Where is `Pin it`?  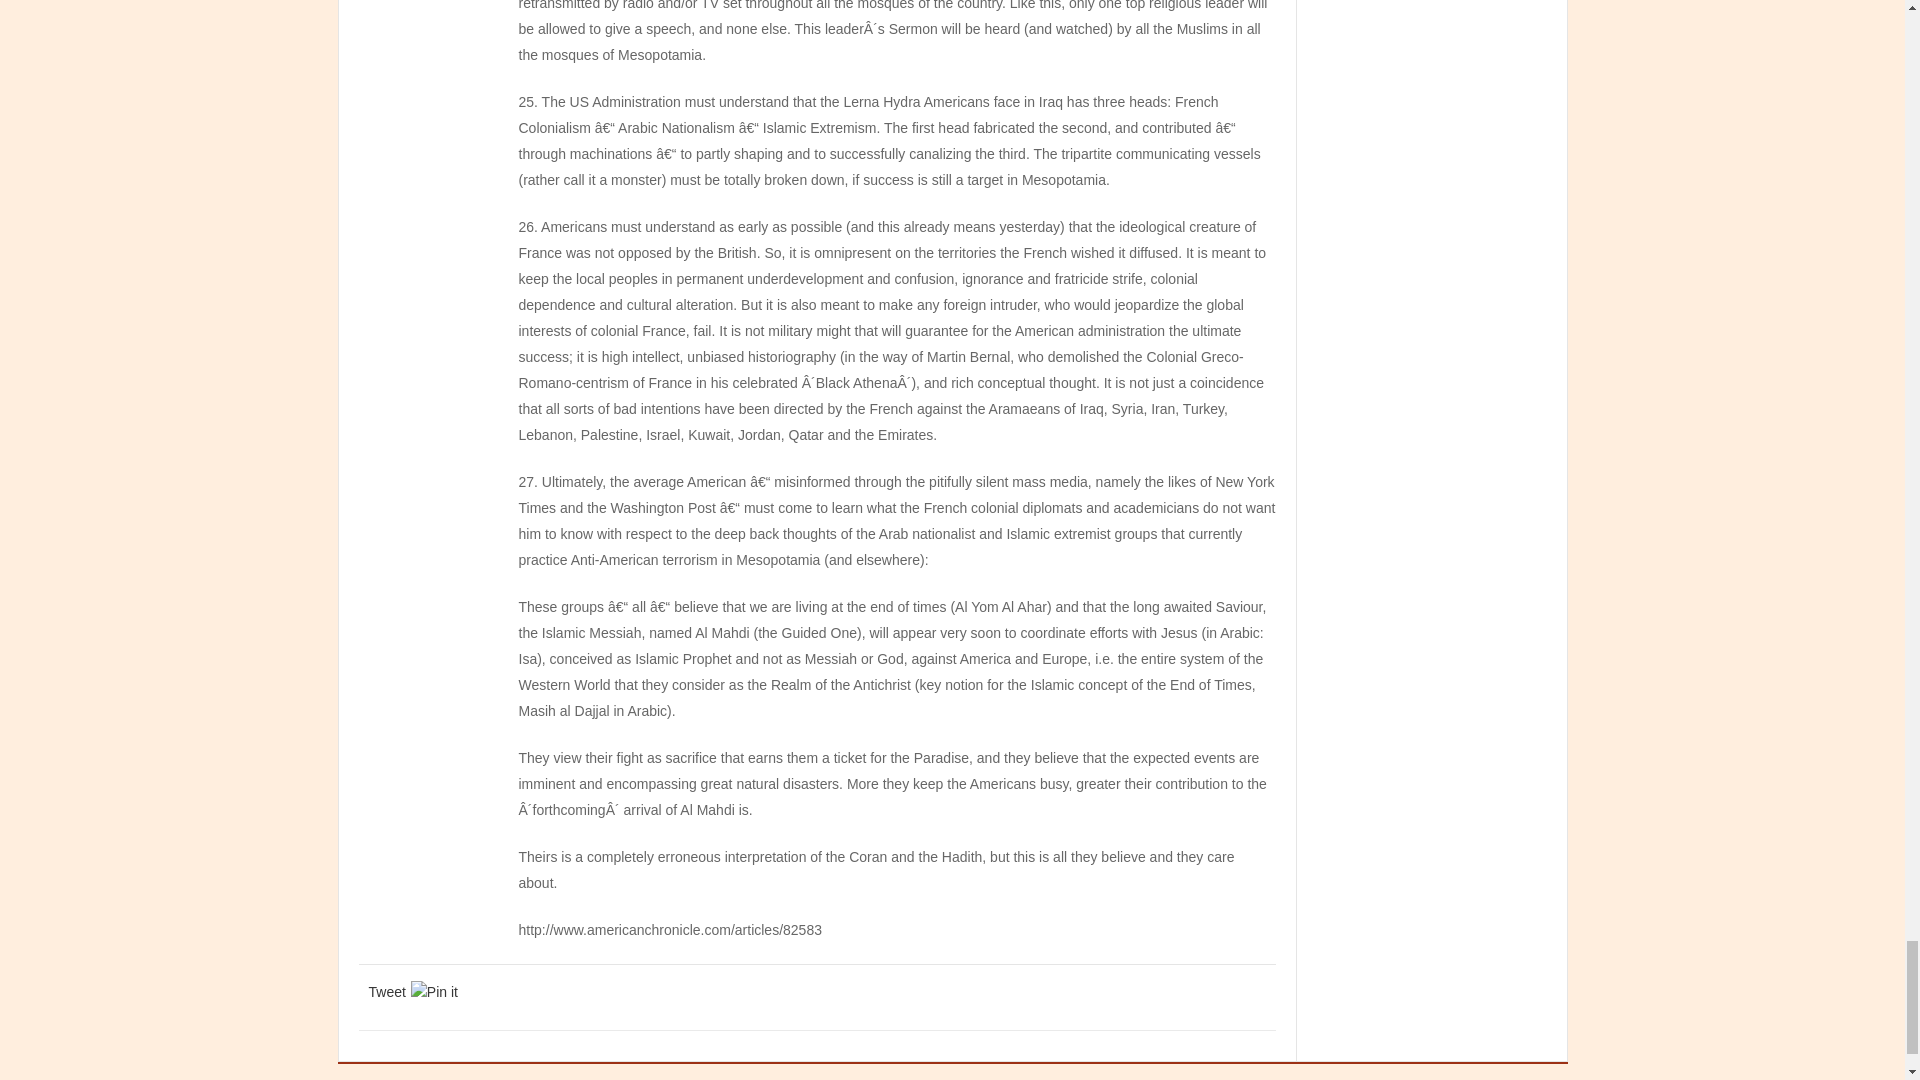 Pin it is located at coordinates (434, 992).